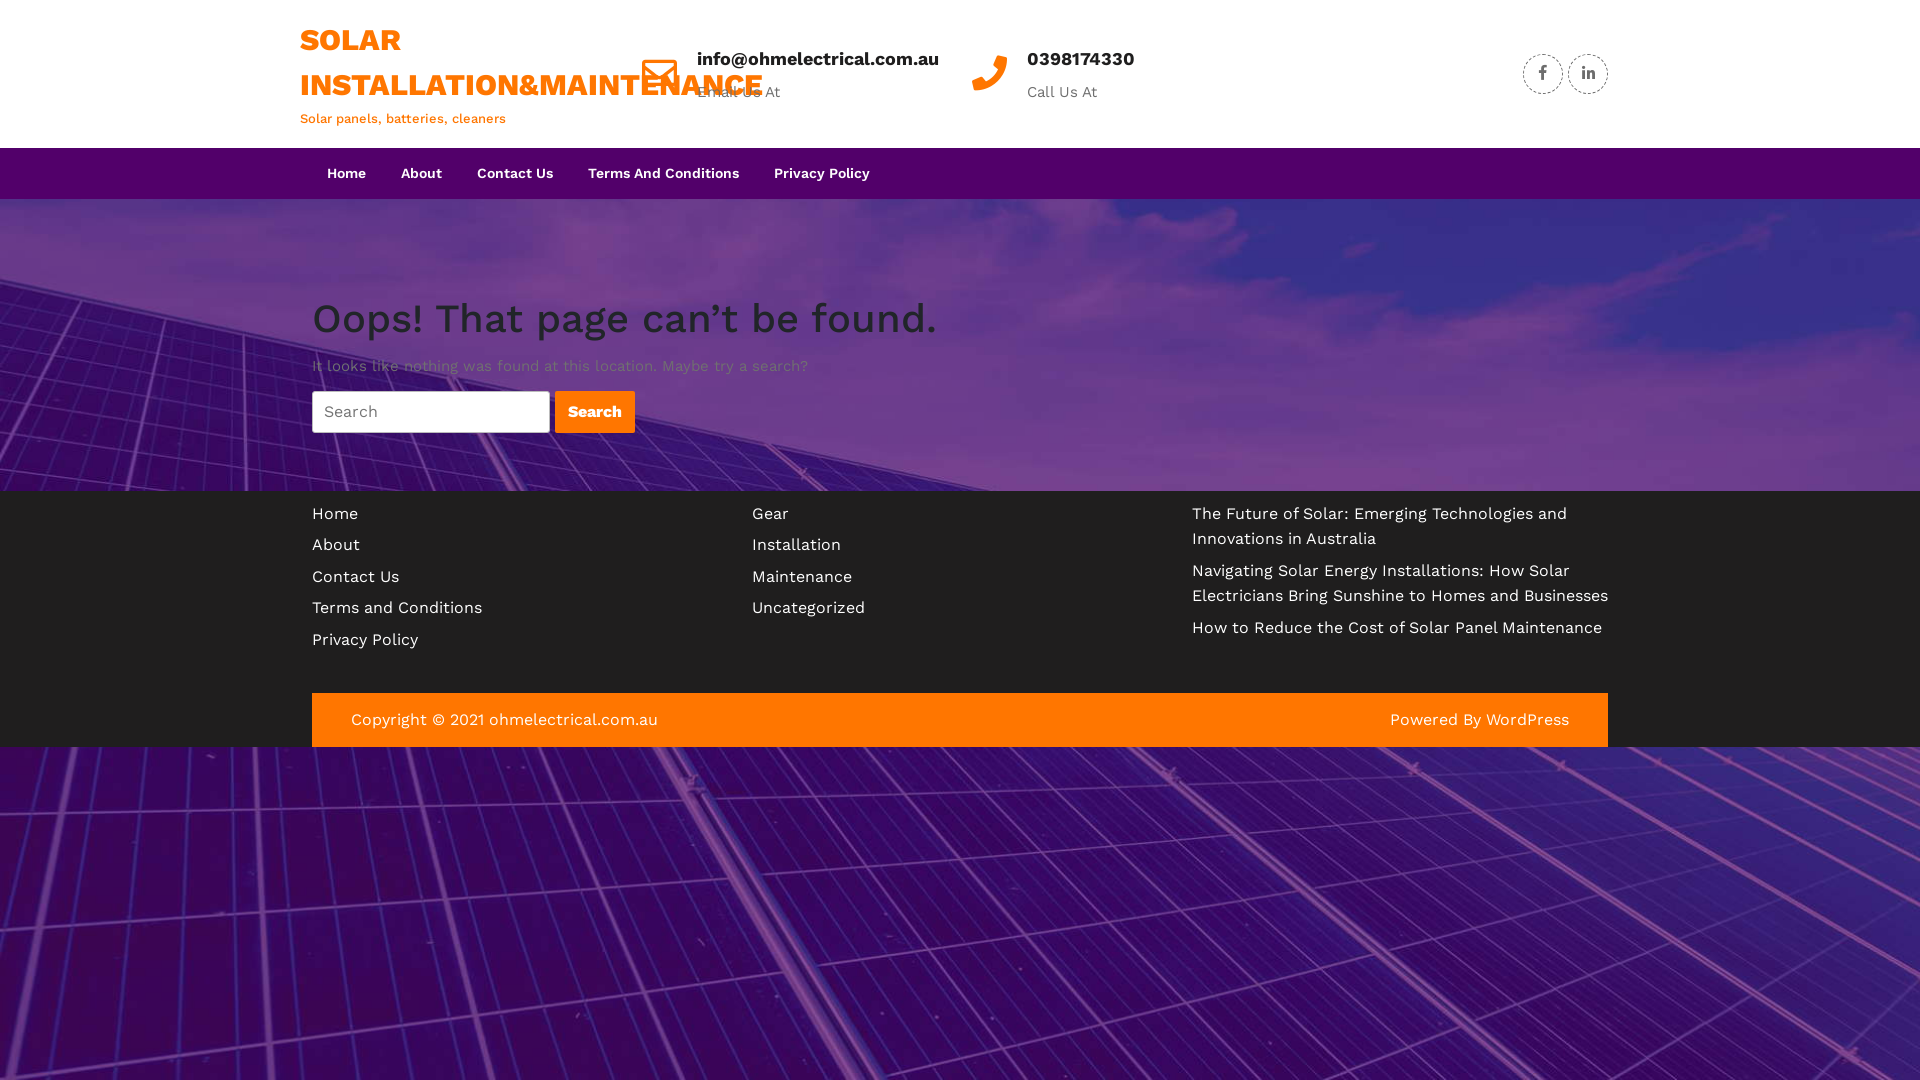 Image resolution: width=1920 pixels, height=1080 pixels. I want to click on Gear, so click(770, 514).